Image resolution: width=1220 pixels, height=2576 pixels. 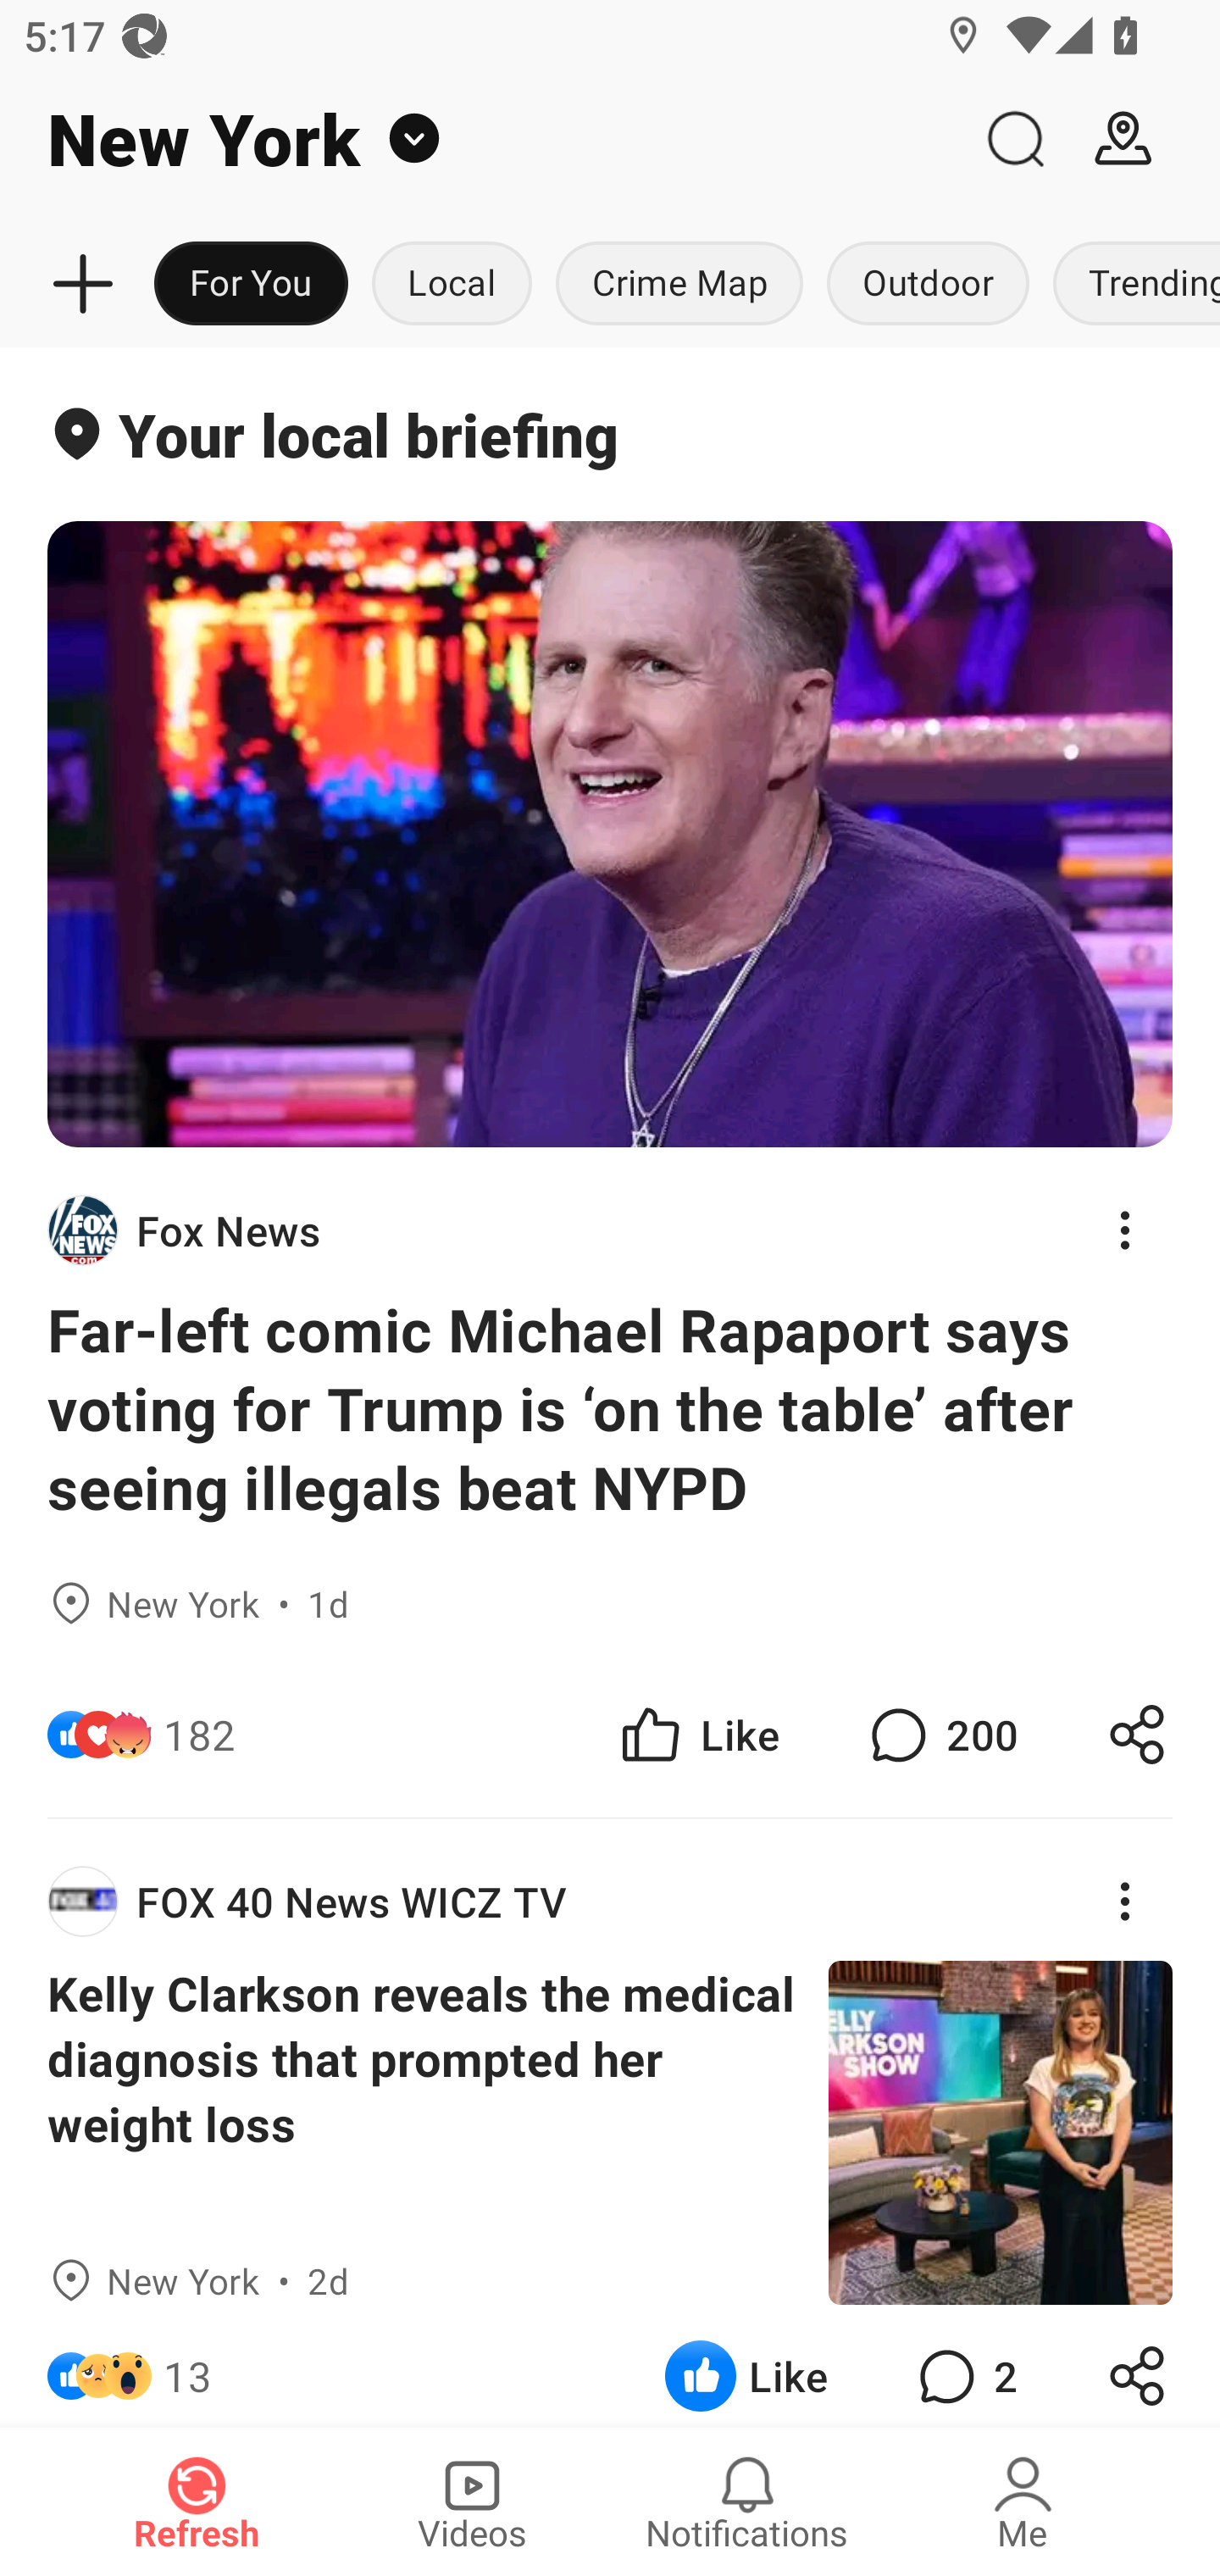 What do you see at coordinates (698, 1735) in the screenshot?
I see `Like` at bounding box center [698, 1735].